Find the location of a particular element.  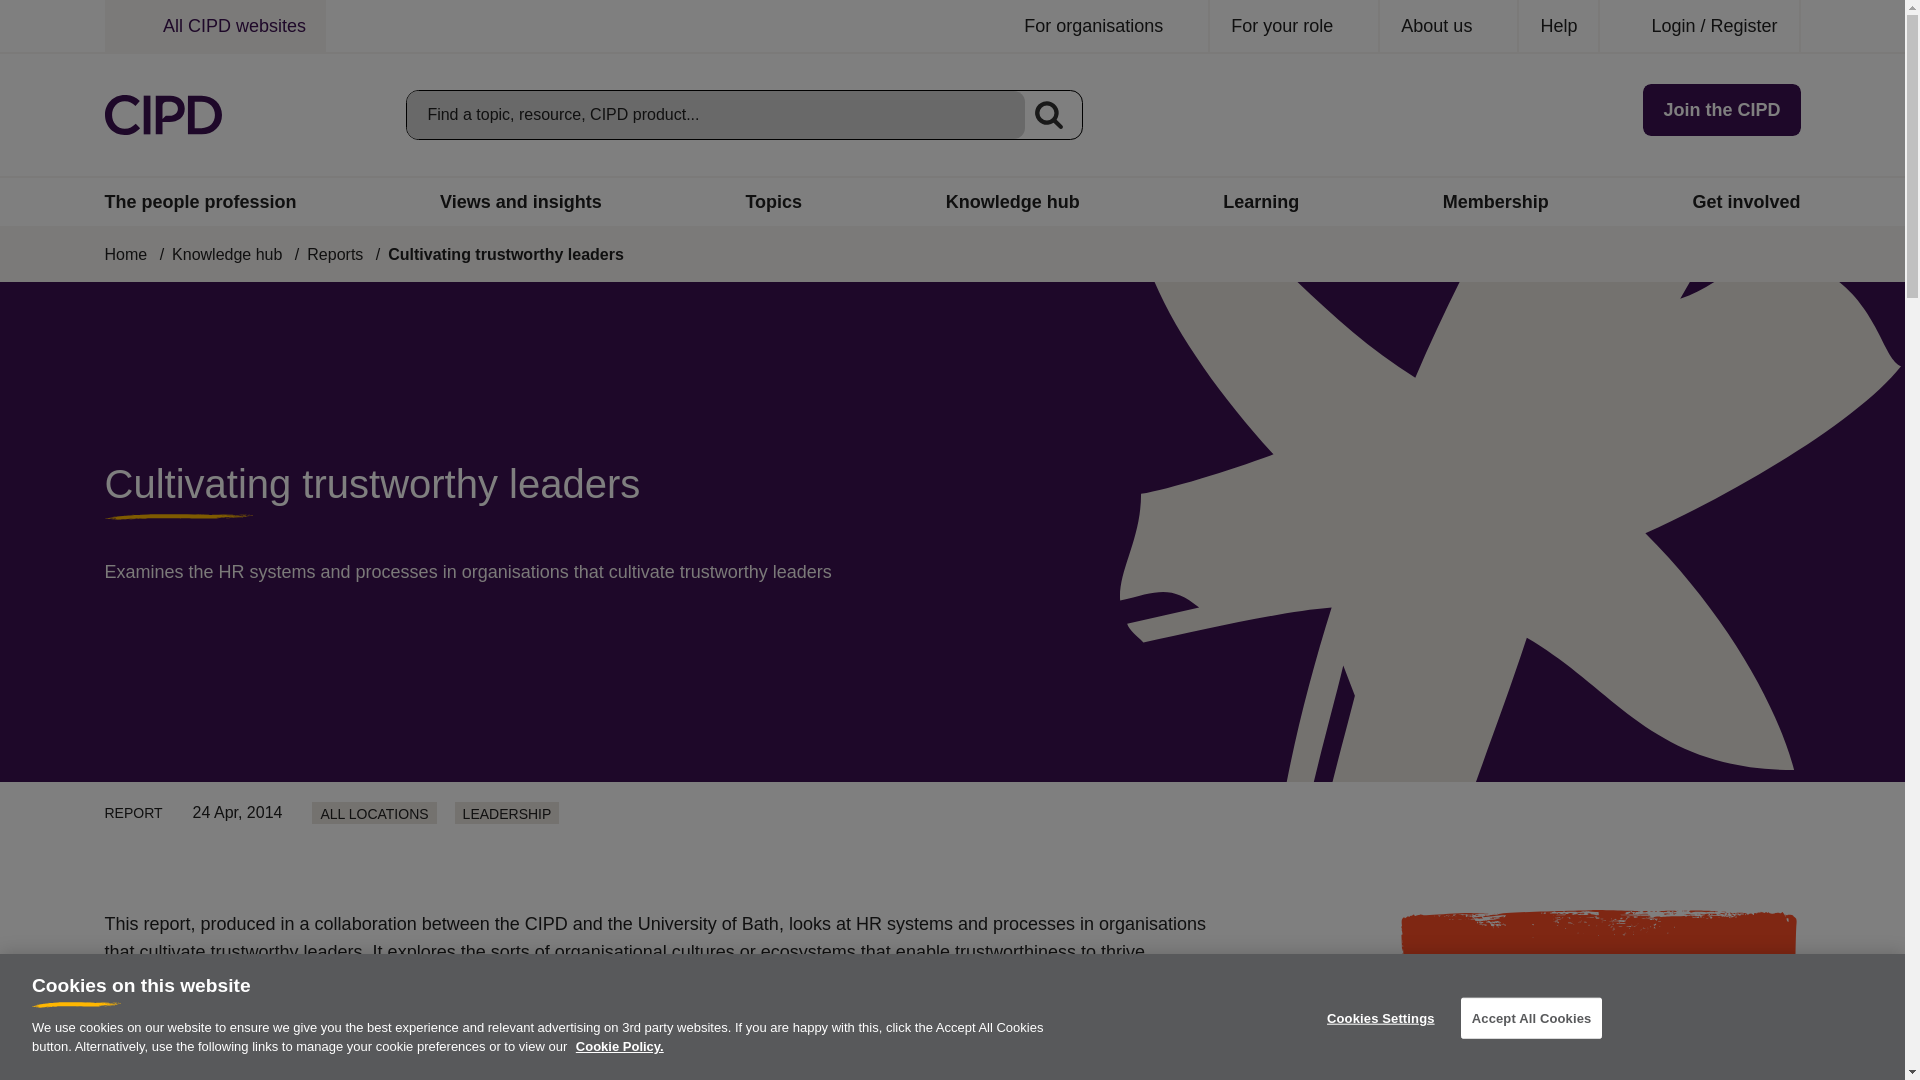

About us is located at coordinates (1449, 26).